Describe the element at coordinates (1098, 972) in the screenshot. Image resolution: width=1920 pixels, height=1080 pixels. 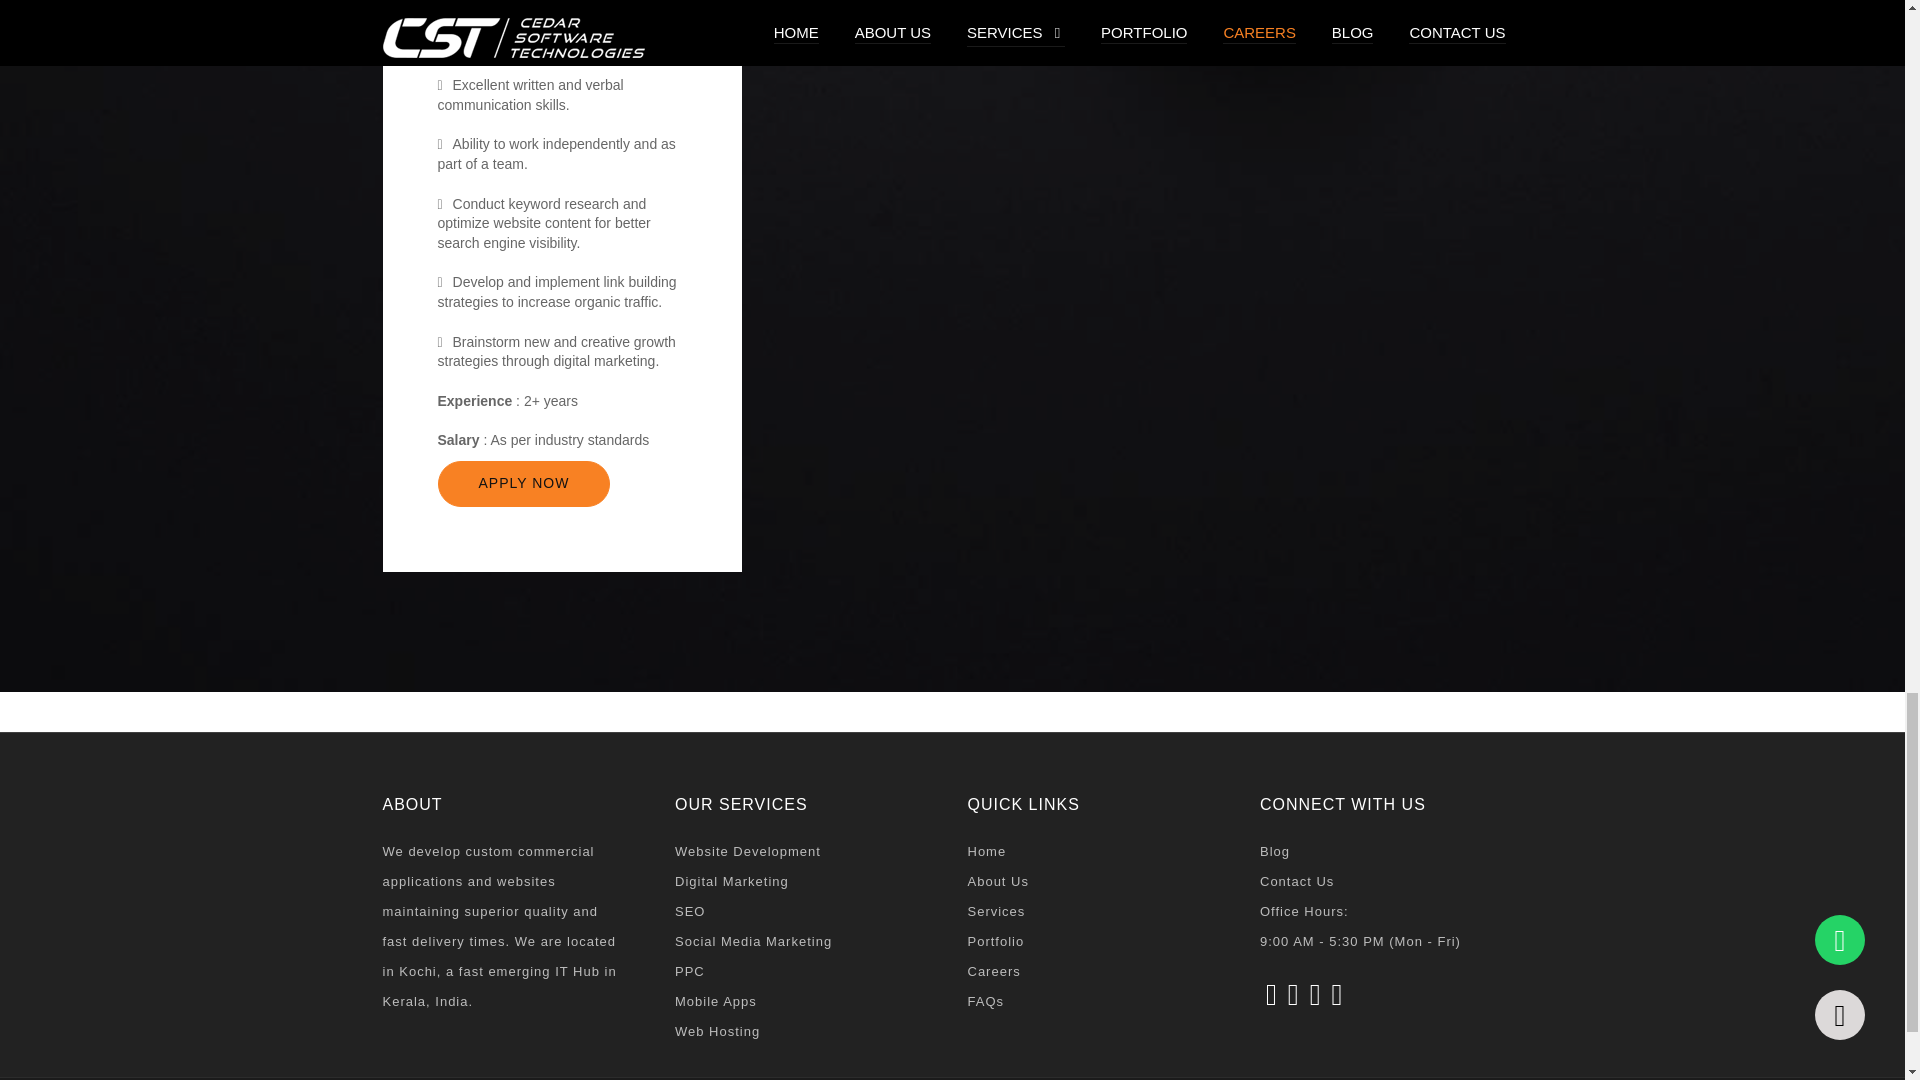
I see `Careers` at that location.